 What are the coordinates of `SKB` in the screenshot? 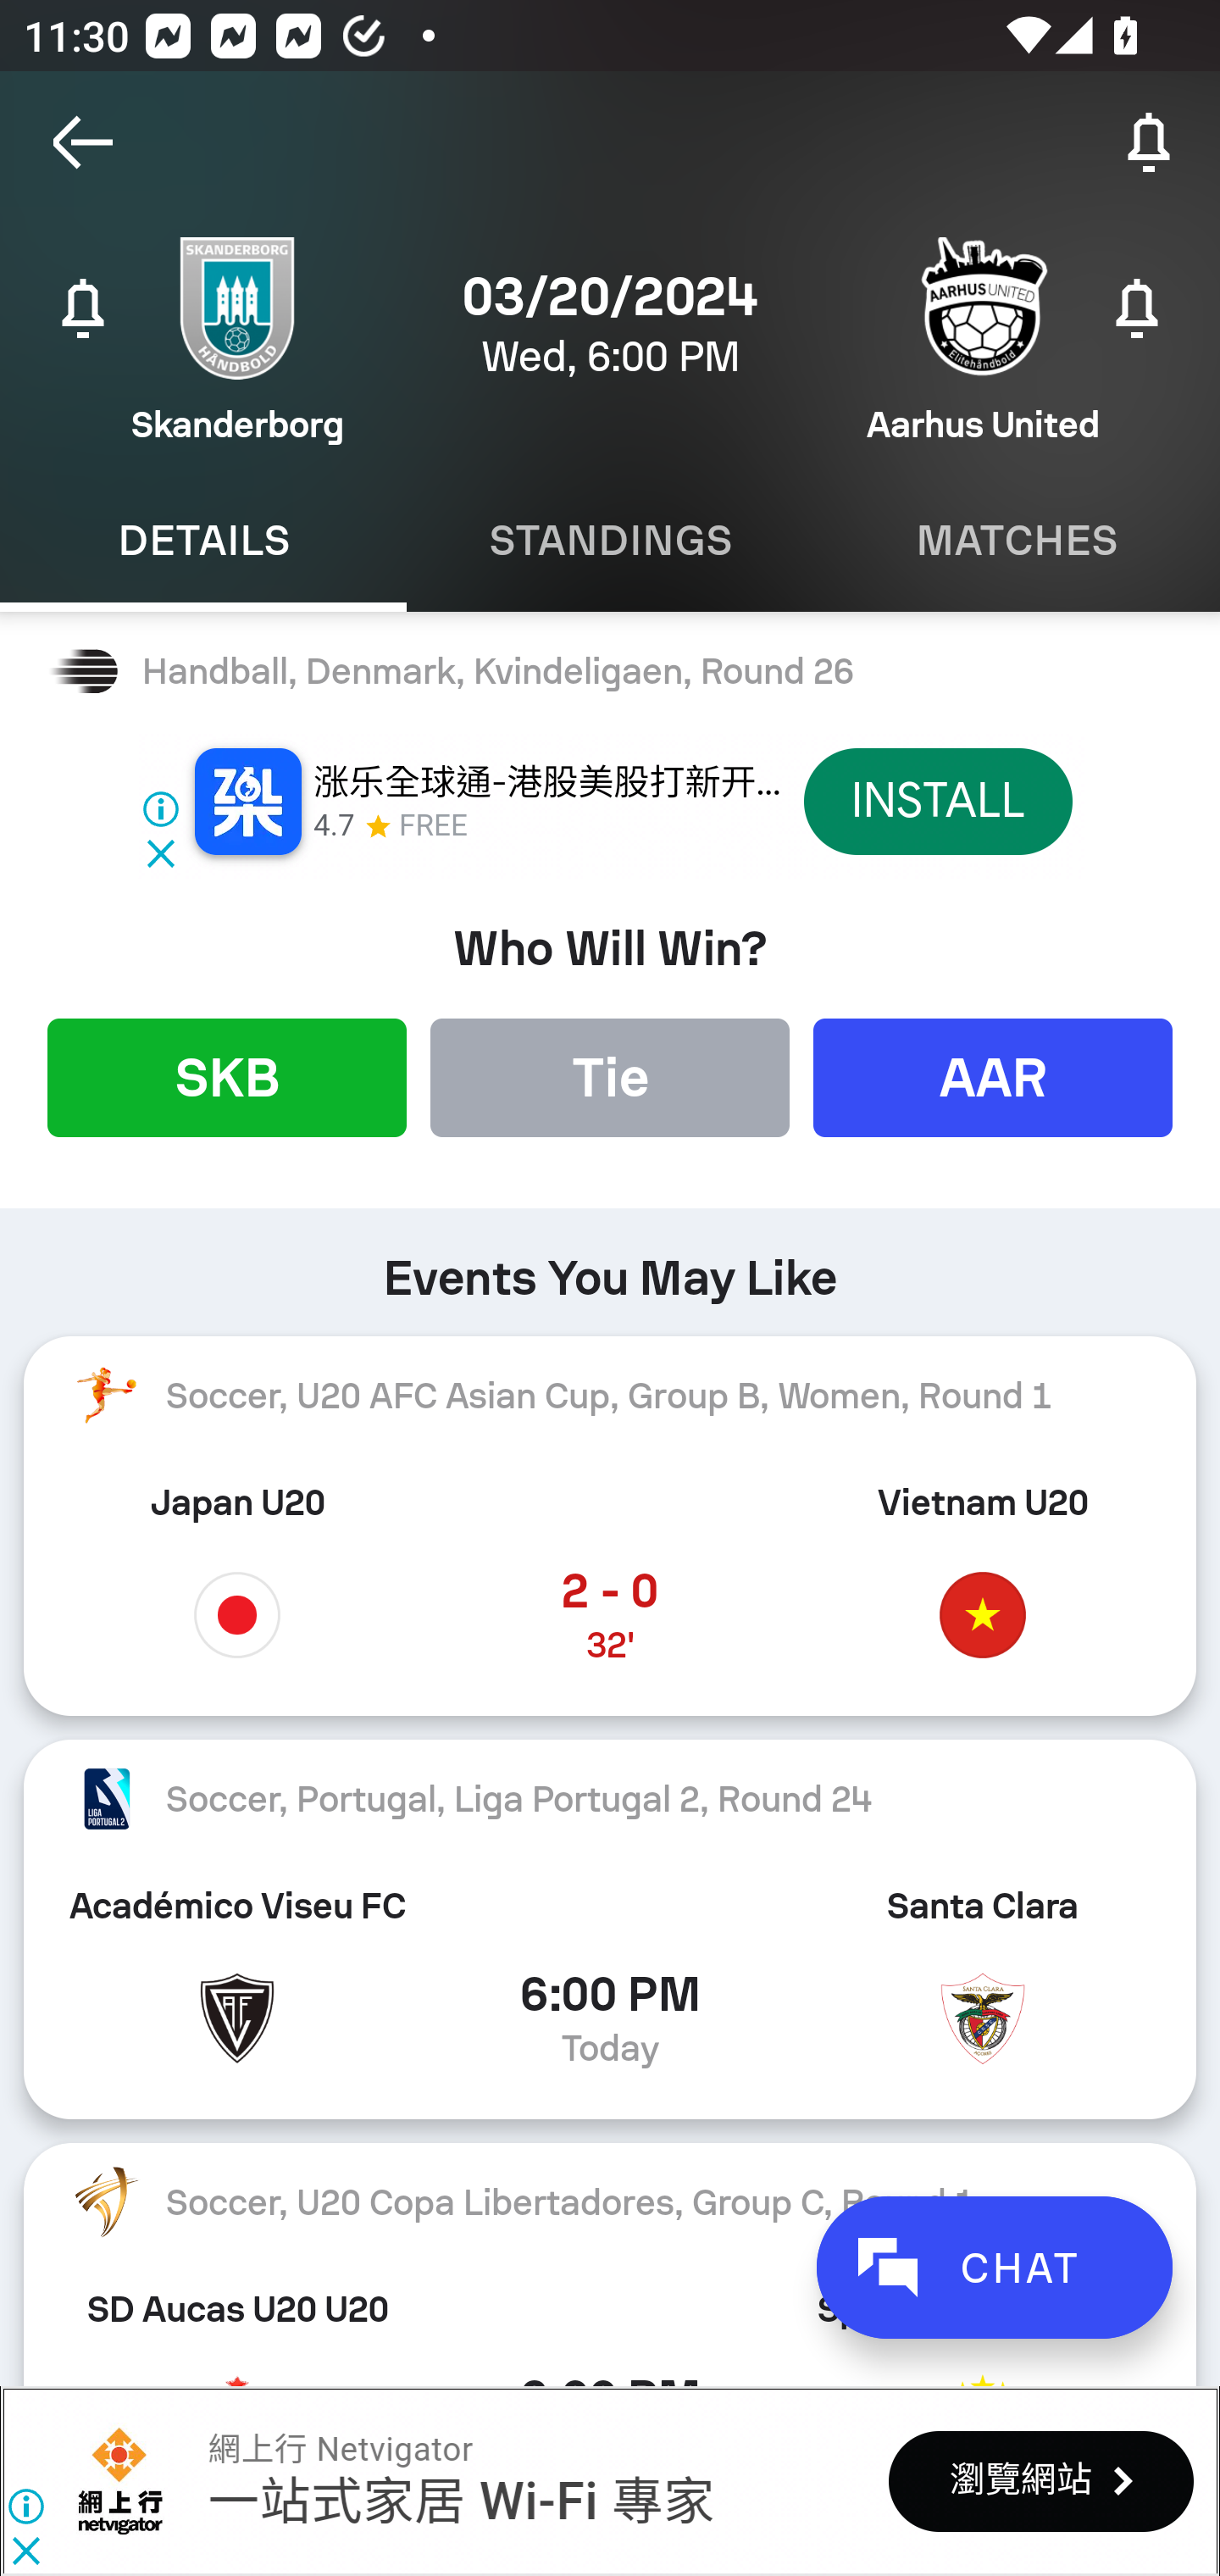 It's located at (227, 1076).